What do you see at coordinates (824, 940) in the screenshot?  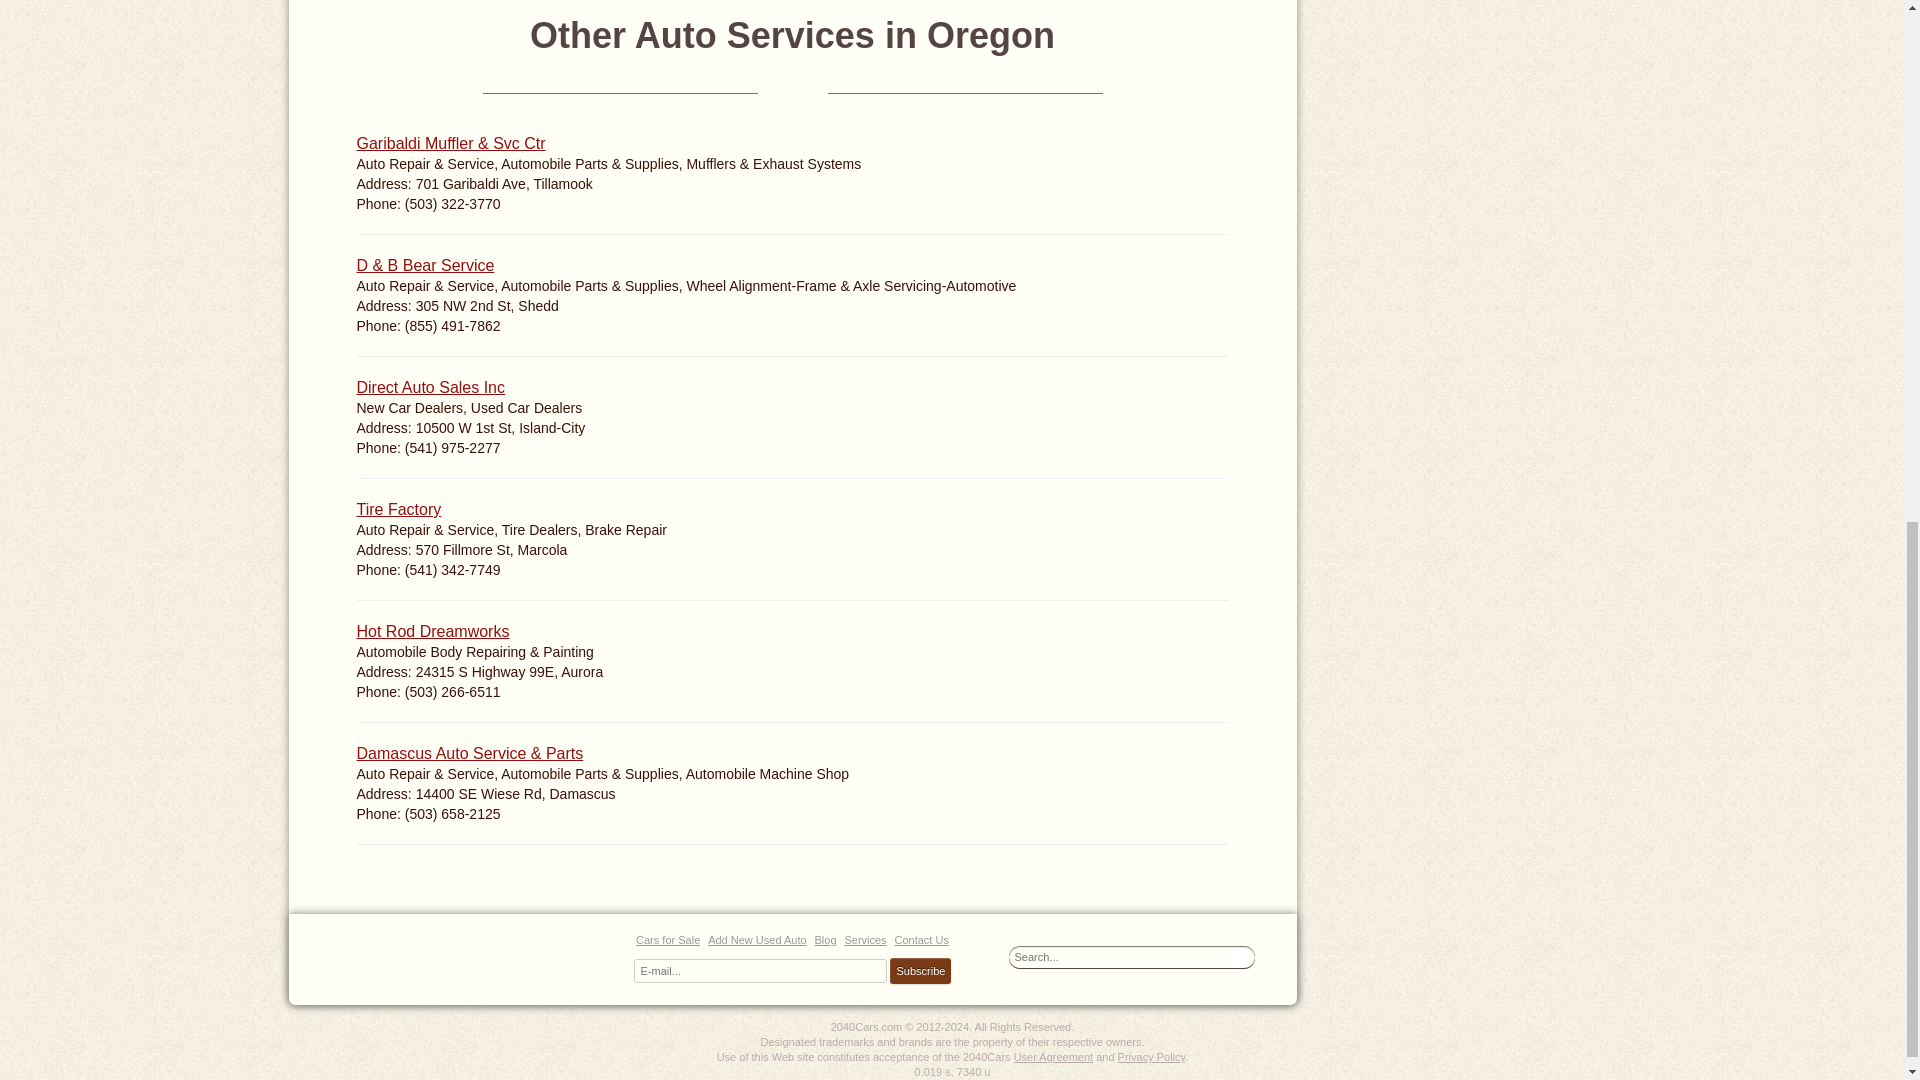 I see `Blog` at bounding box center [824, 940].